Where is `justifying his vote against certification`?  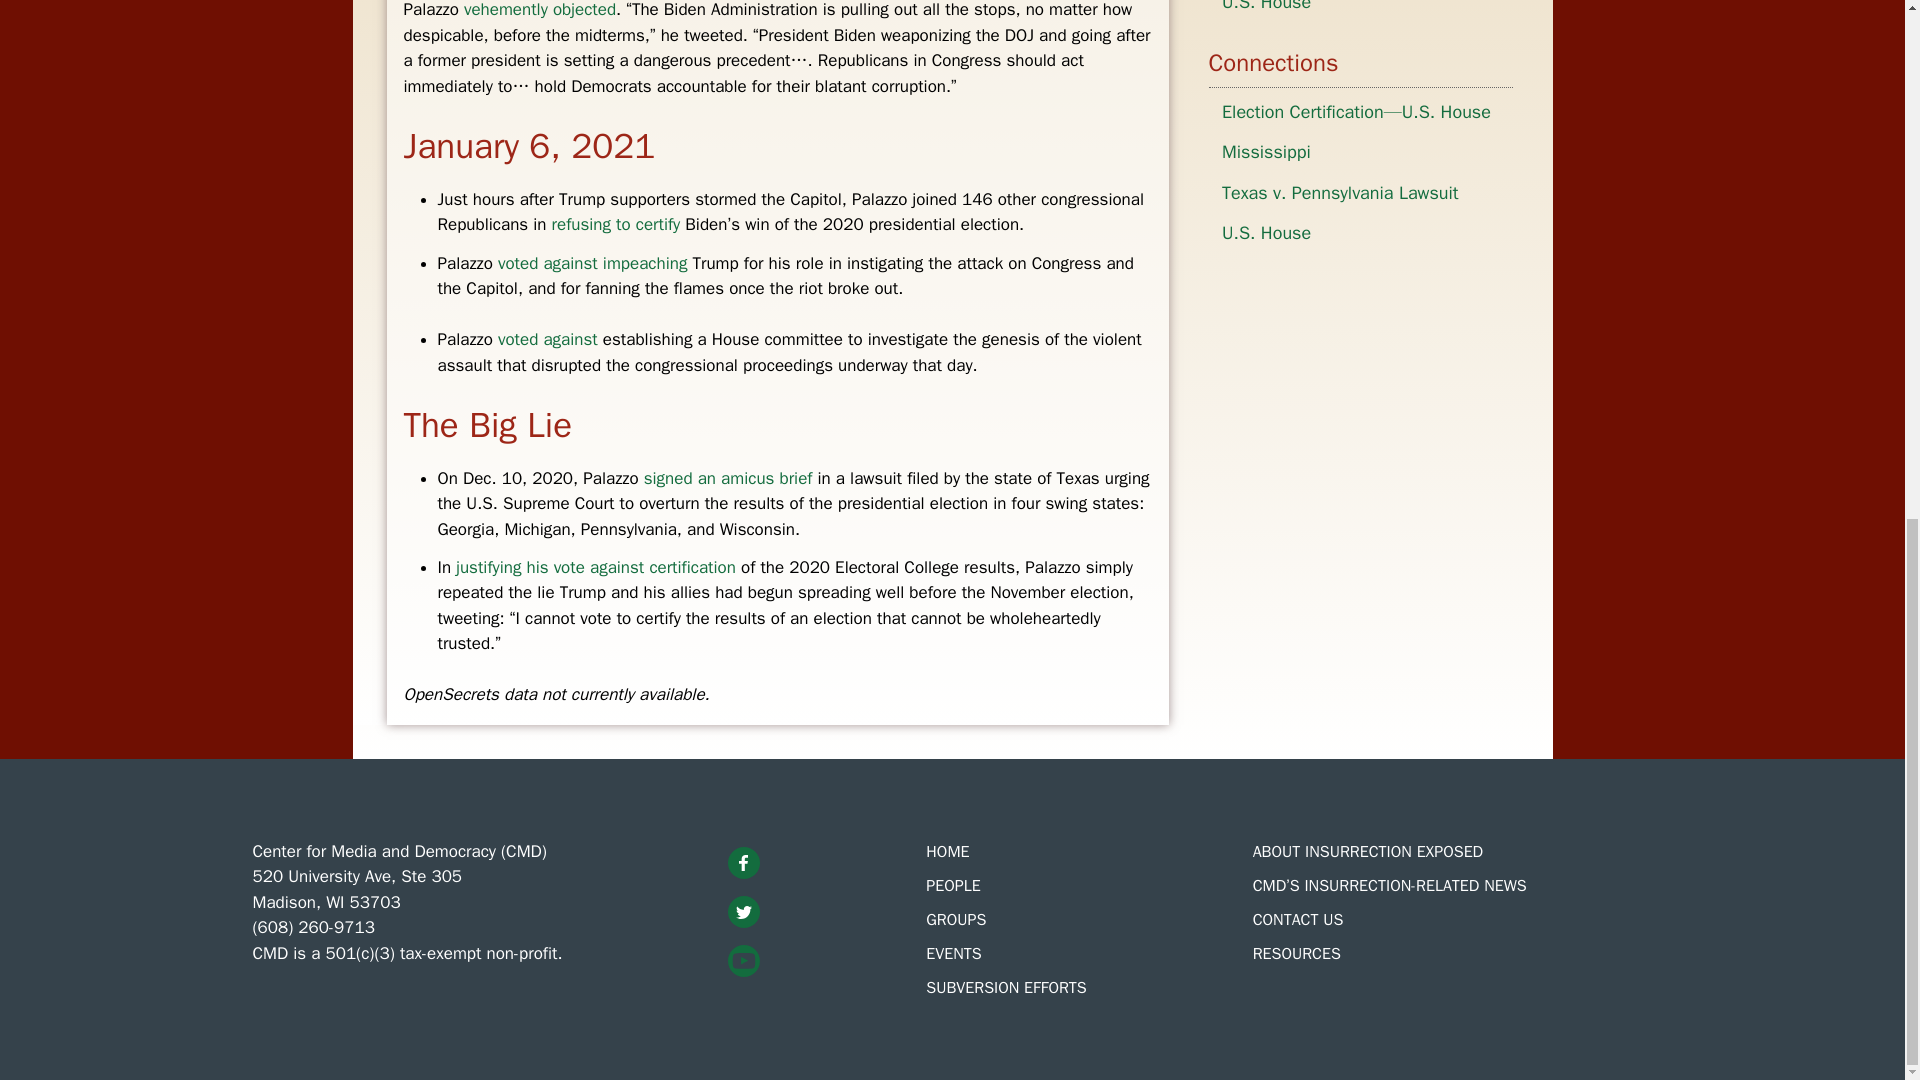 justifying his vote against certification is located at coordinates (596, 567).